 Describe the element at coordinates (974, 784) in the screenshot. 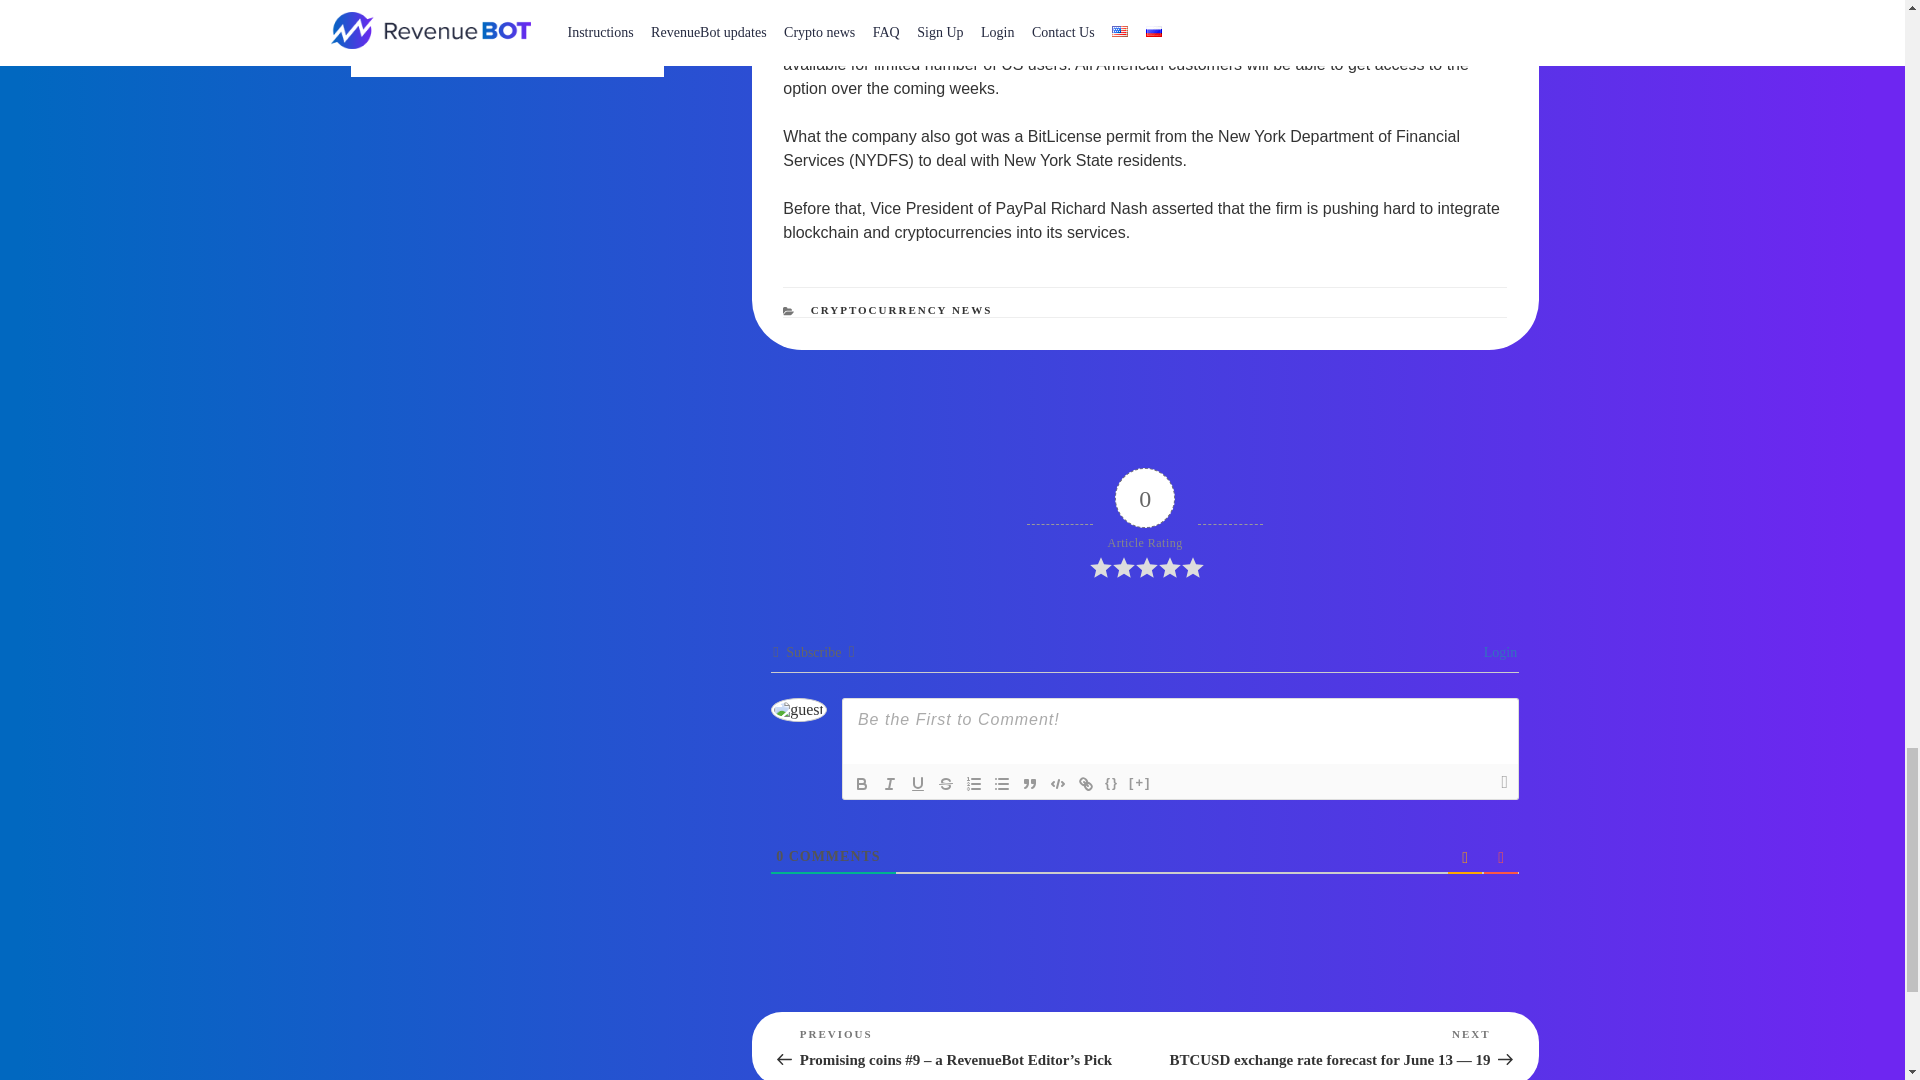

I see `Ordered List` at that location.